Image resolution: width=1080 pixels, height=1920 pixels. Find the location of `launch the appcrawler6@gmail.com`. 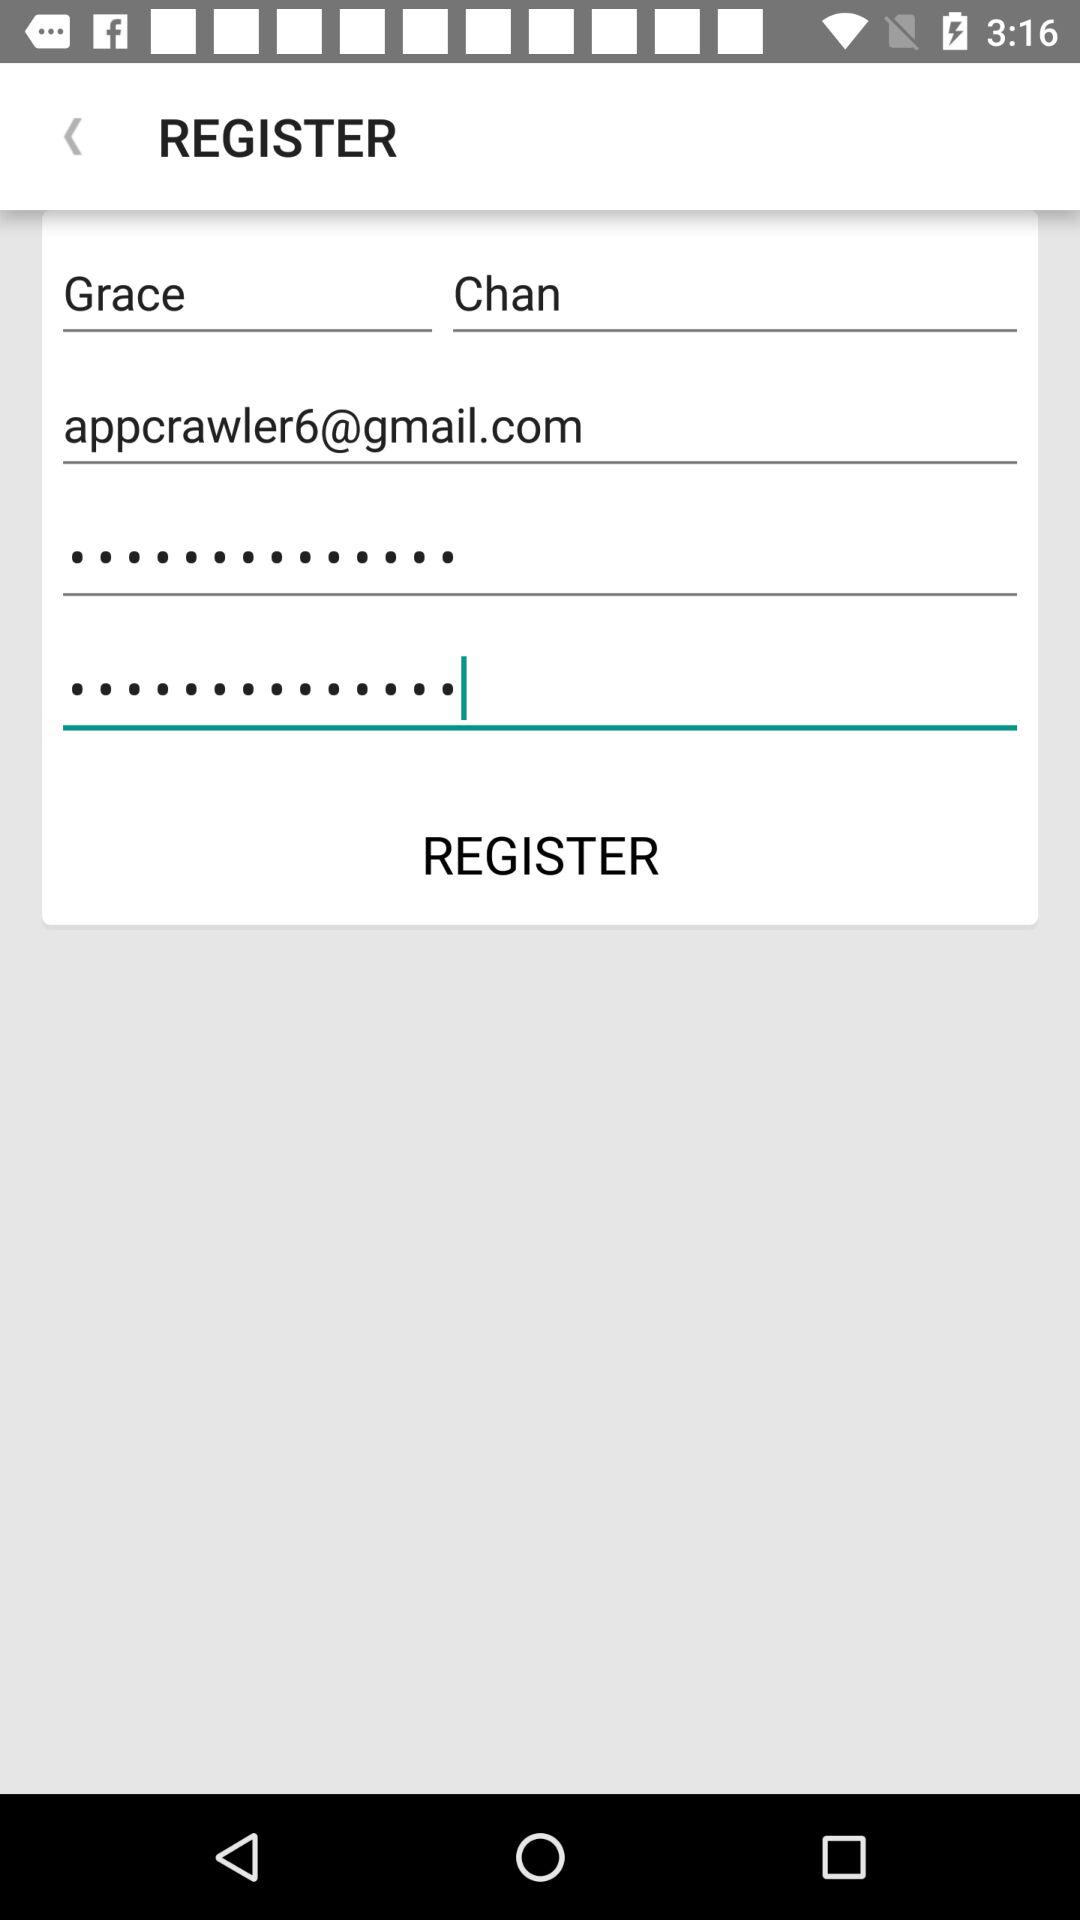

launch the appcrawler6@gmail.com is located at coordinates (540, 424).